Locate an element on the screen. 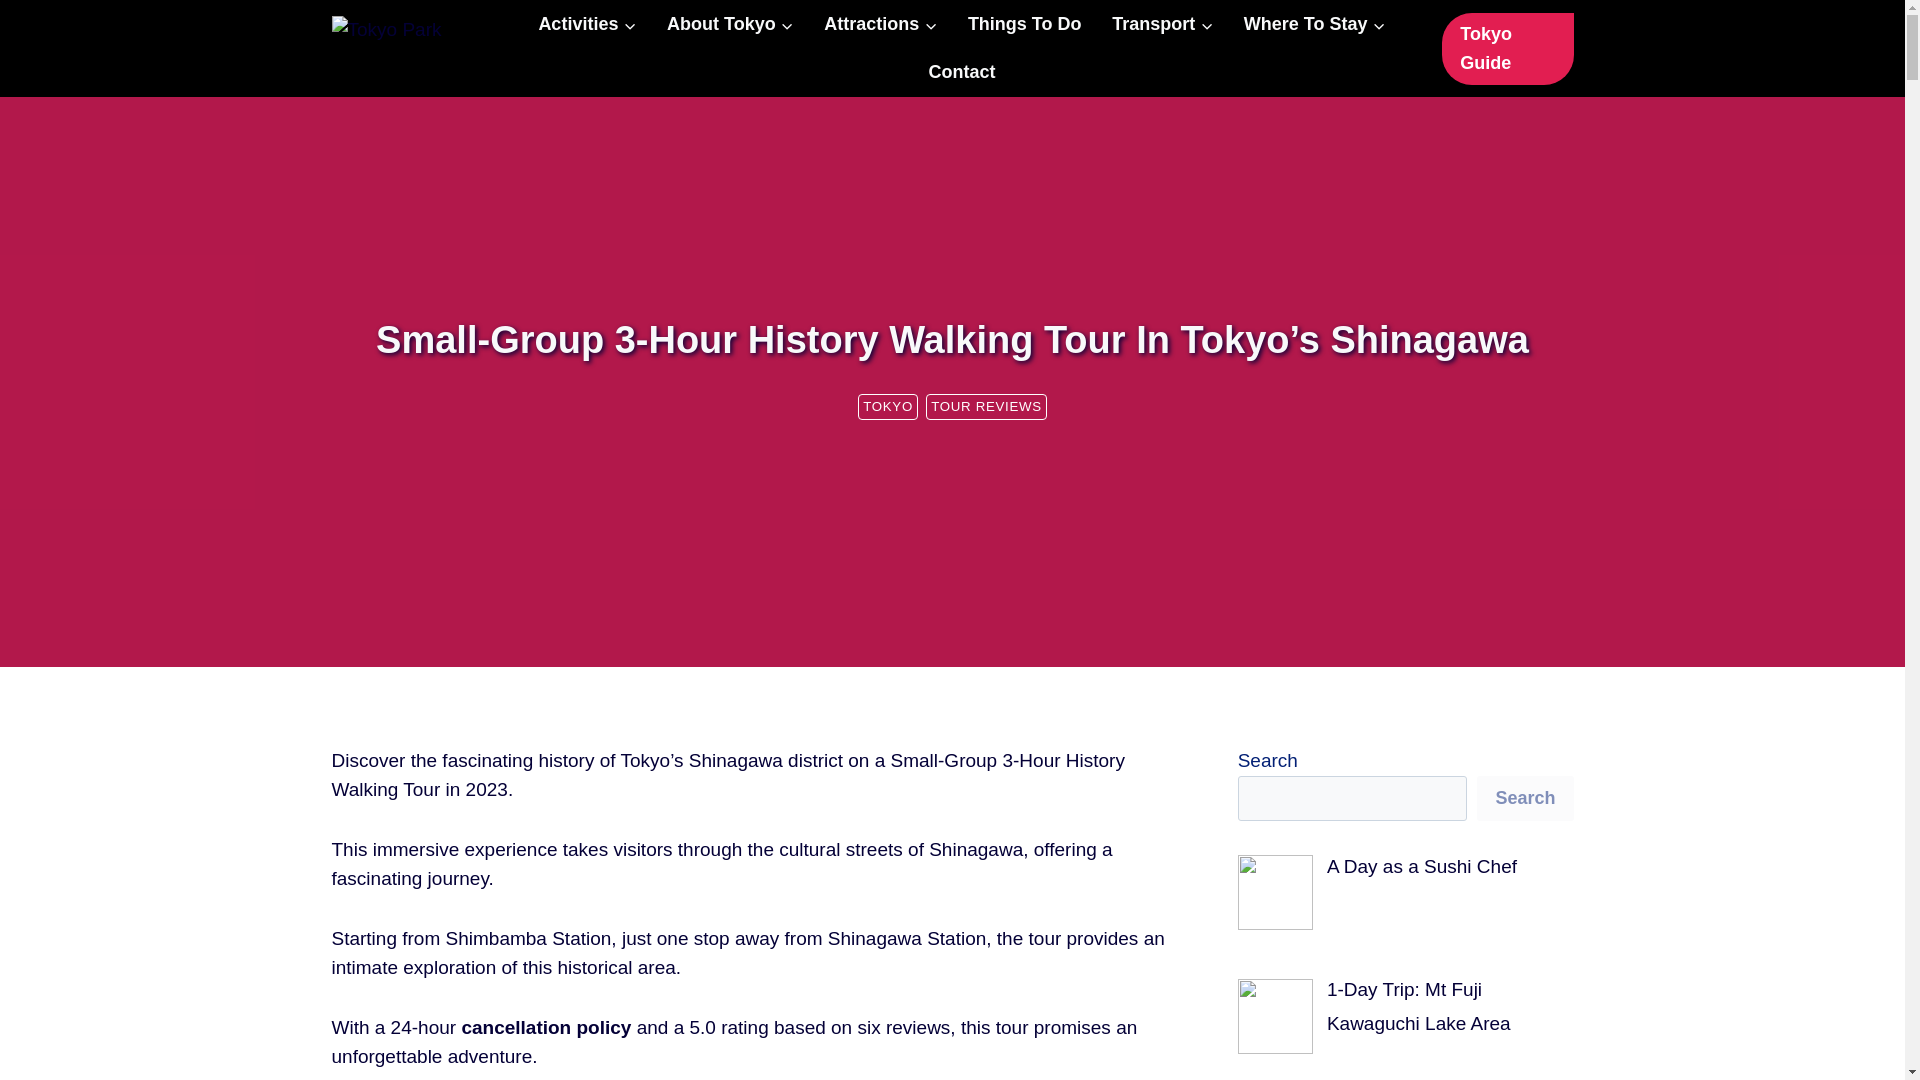 The height and width of the screenshot is (1080, 1920). Attractions is located at coordinates (880, 24).